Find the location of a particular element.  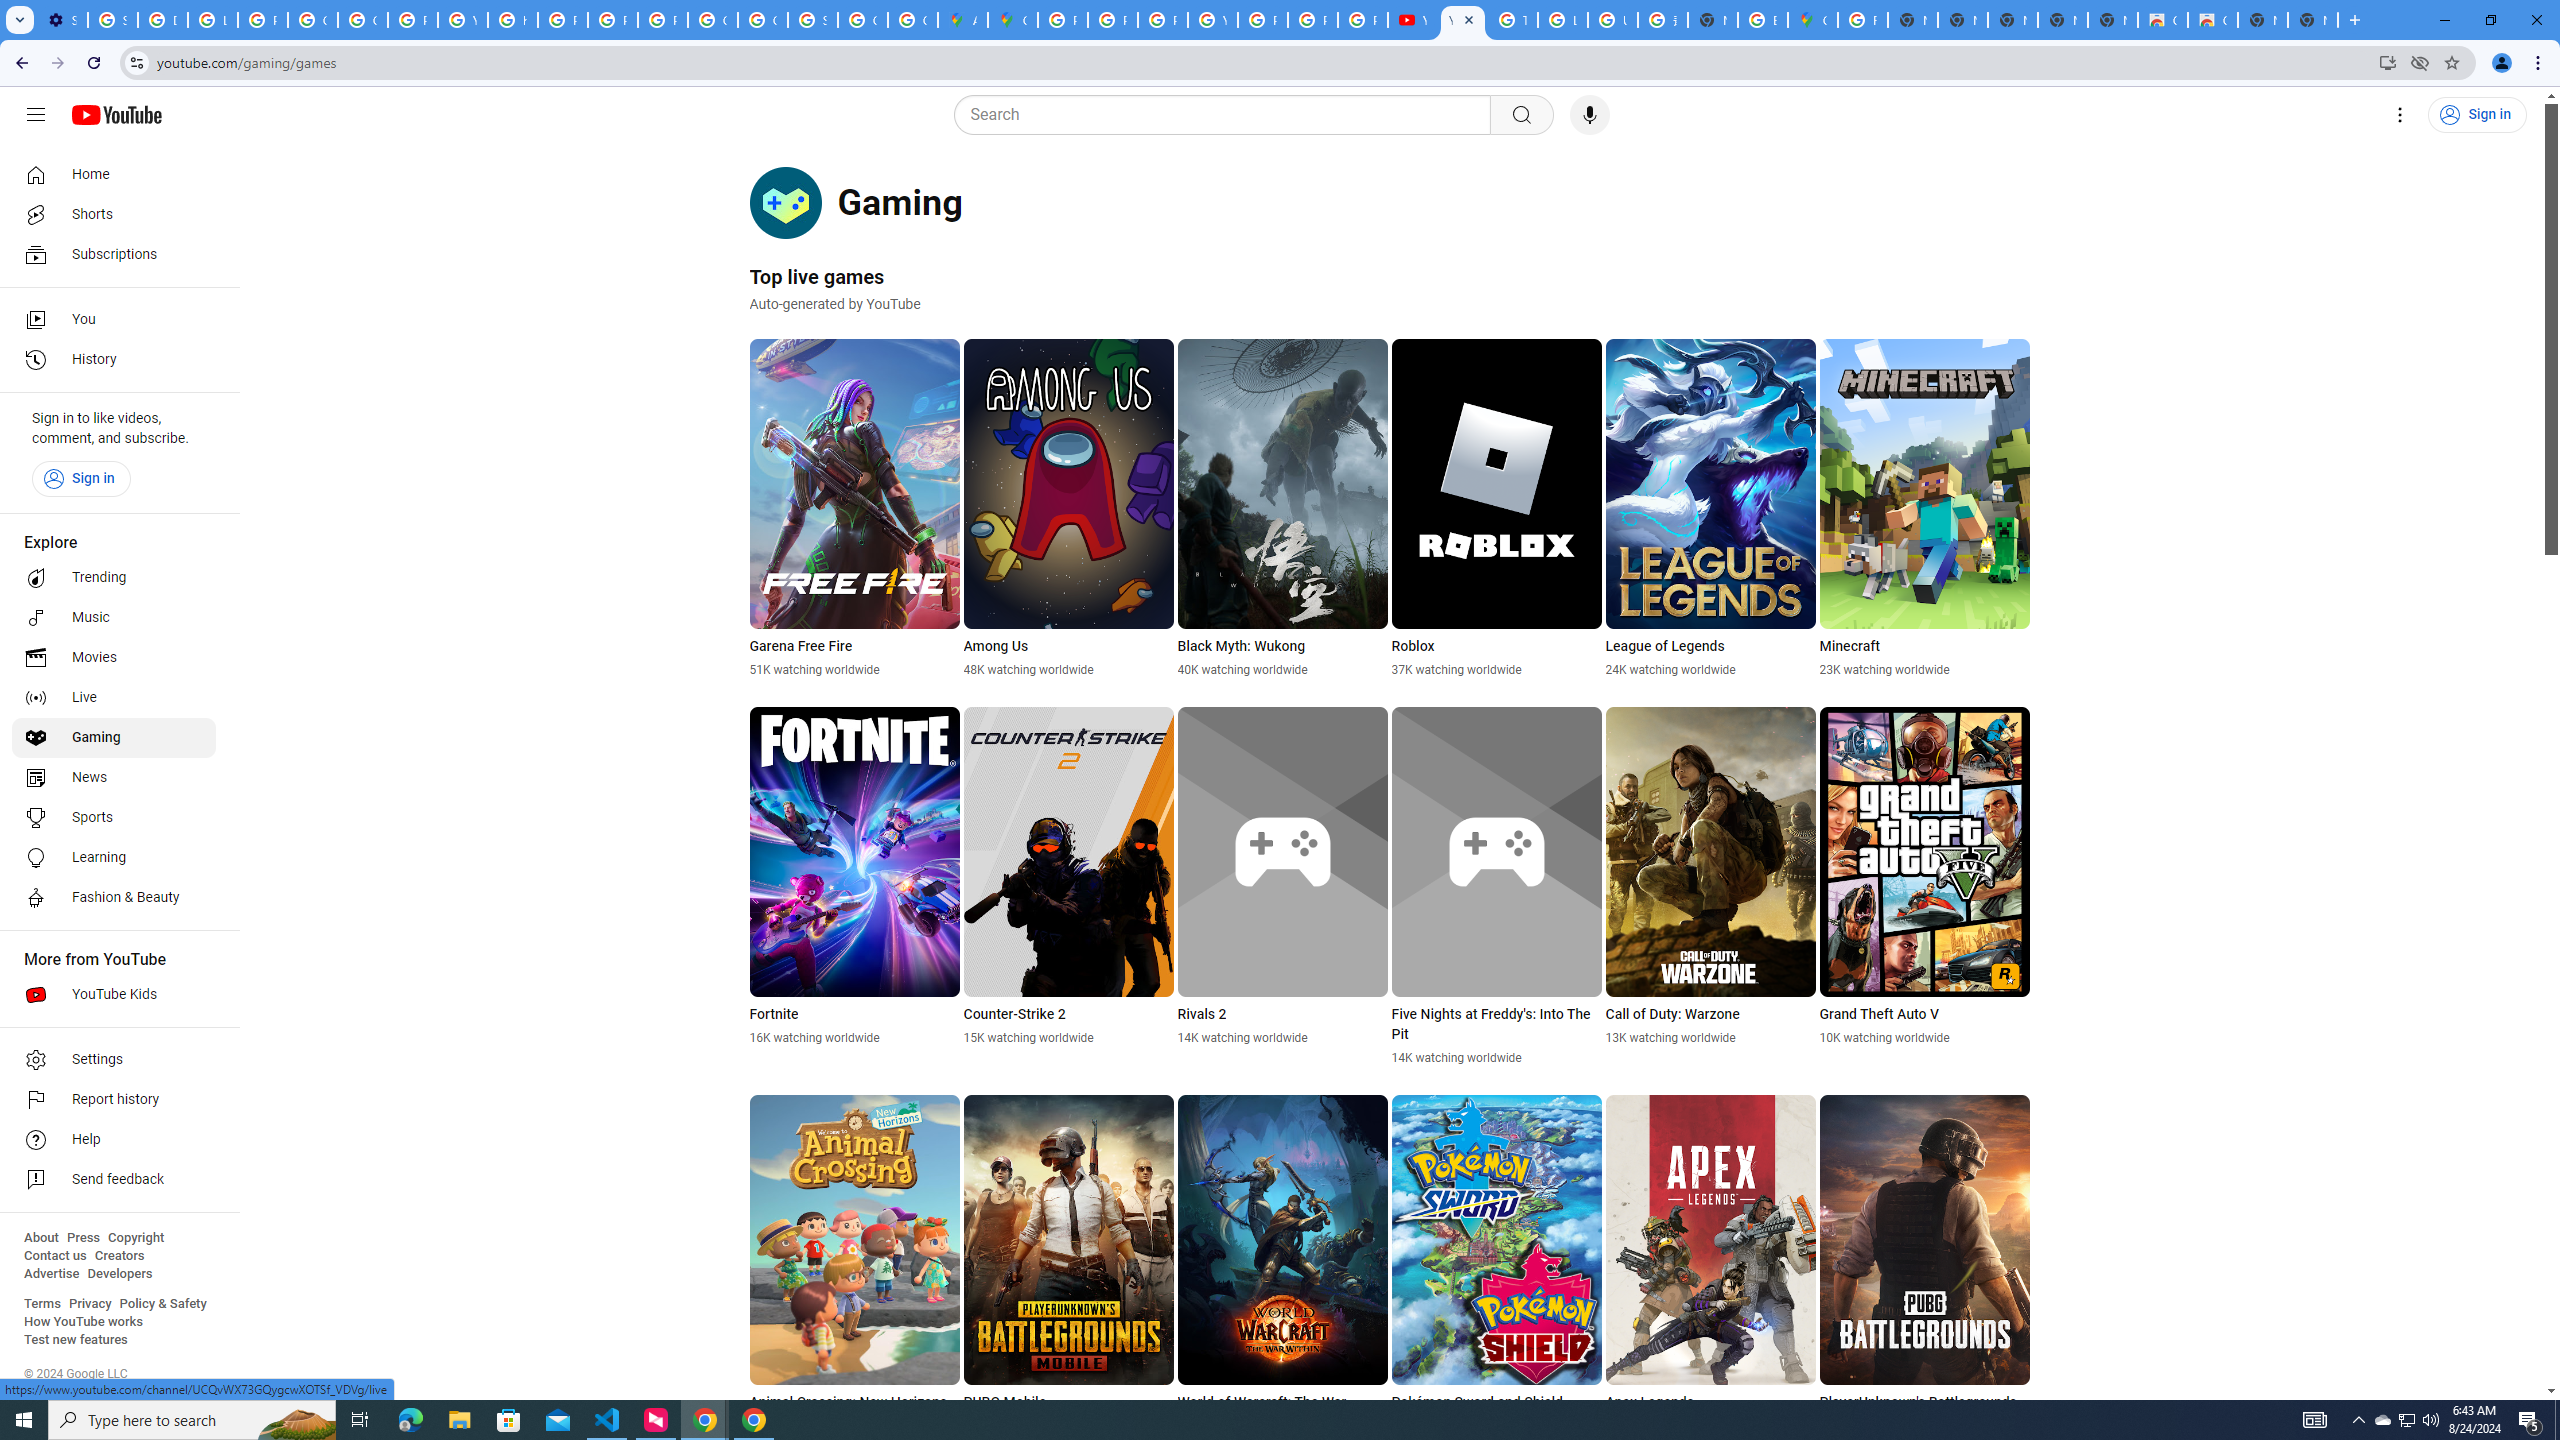

Press is located at coordinates (82, 1238).